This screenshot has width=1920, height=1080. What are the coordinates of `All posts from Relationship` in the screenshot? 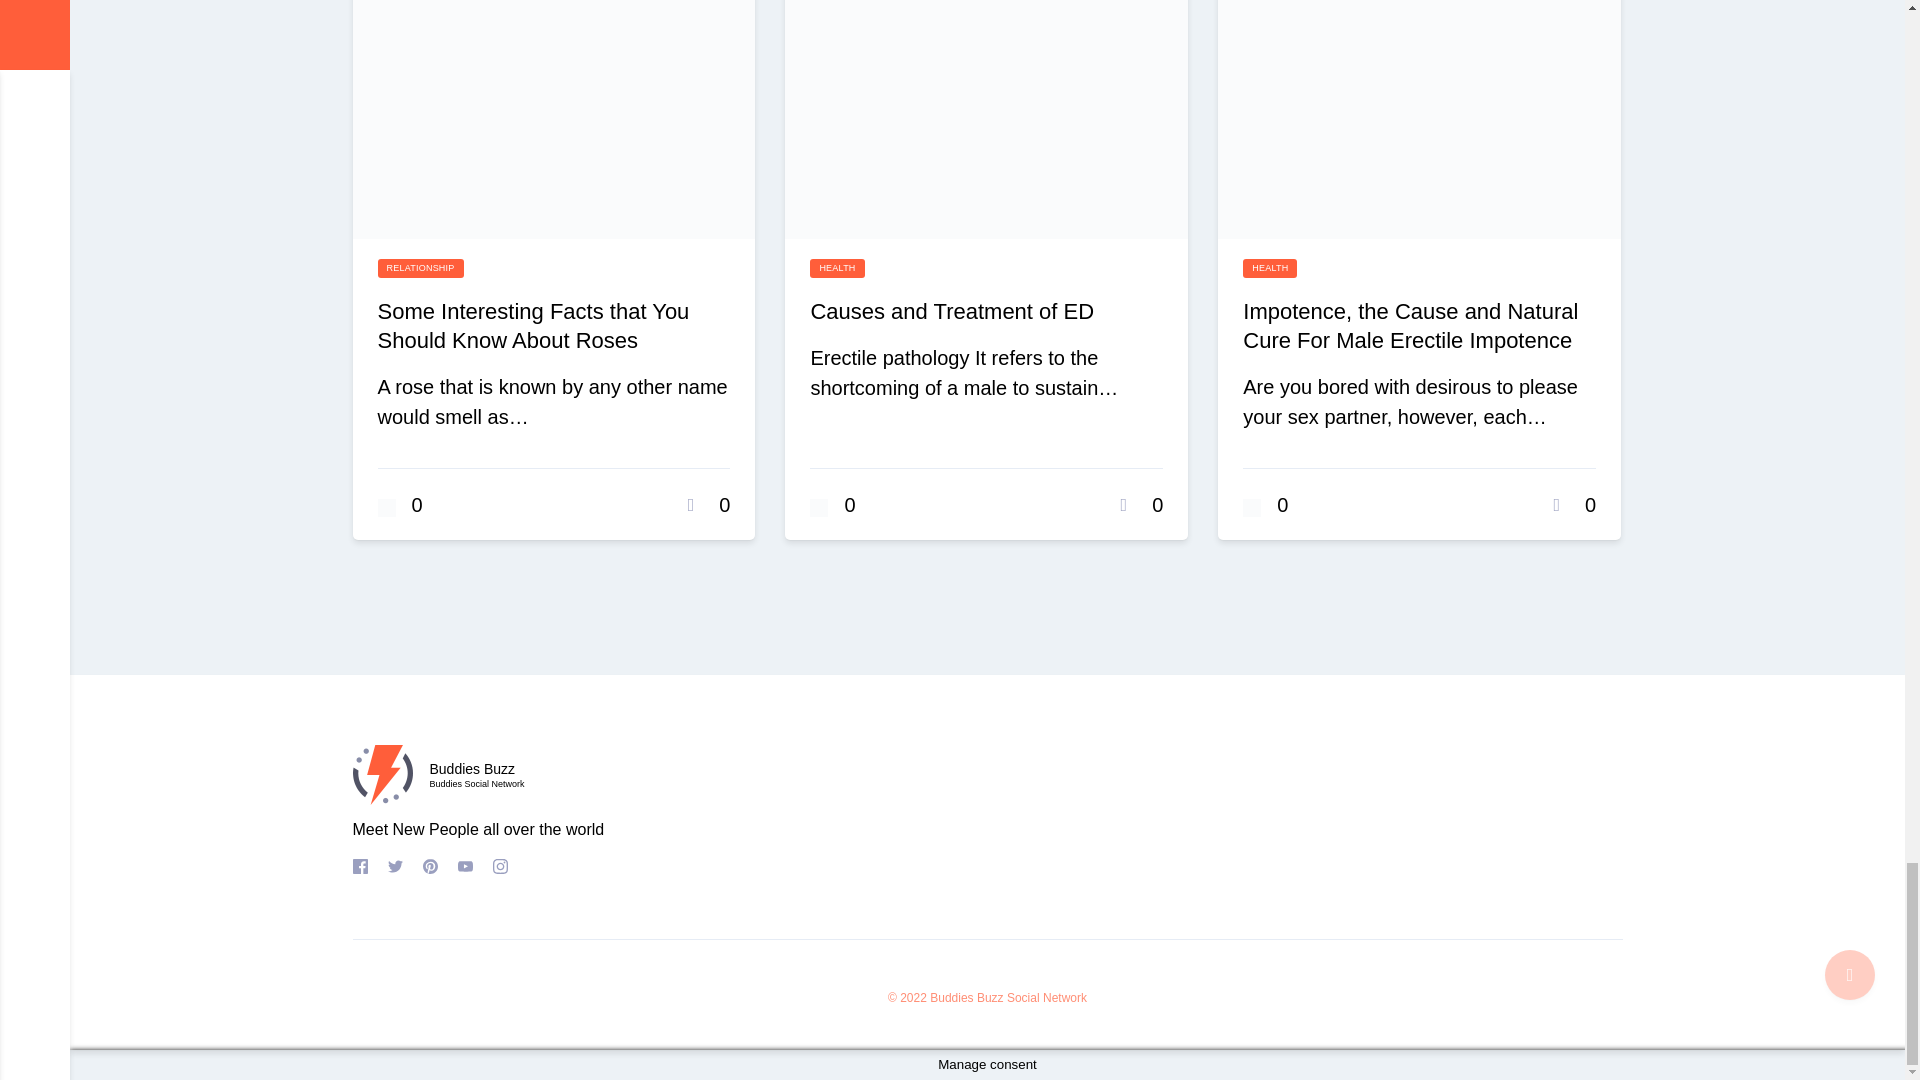 It's located at (421, 268).